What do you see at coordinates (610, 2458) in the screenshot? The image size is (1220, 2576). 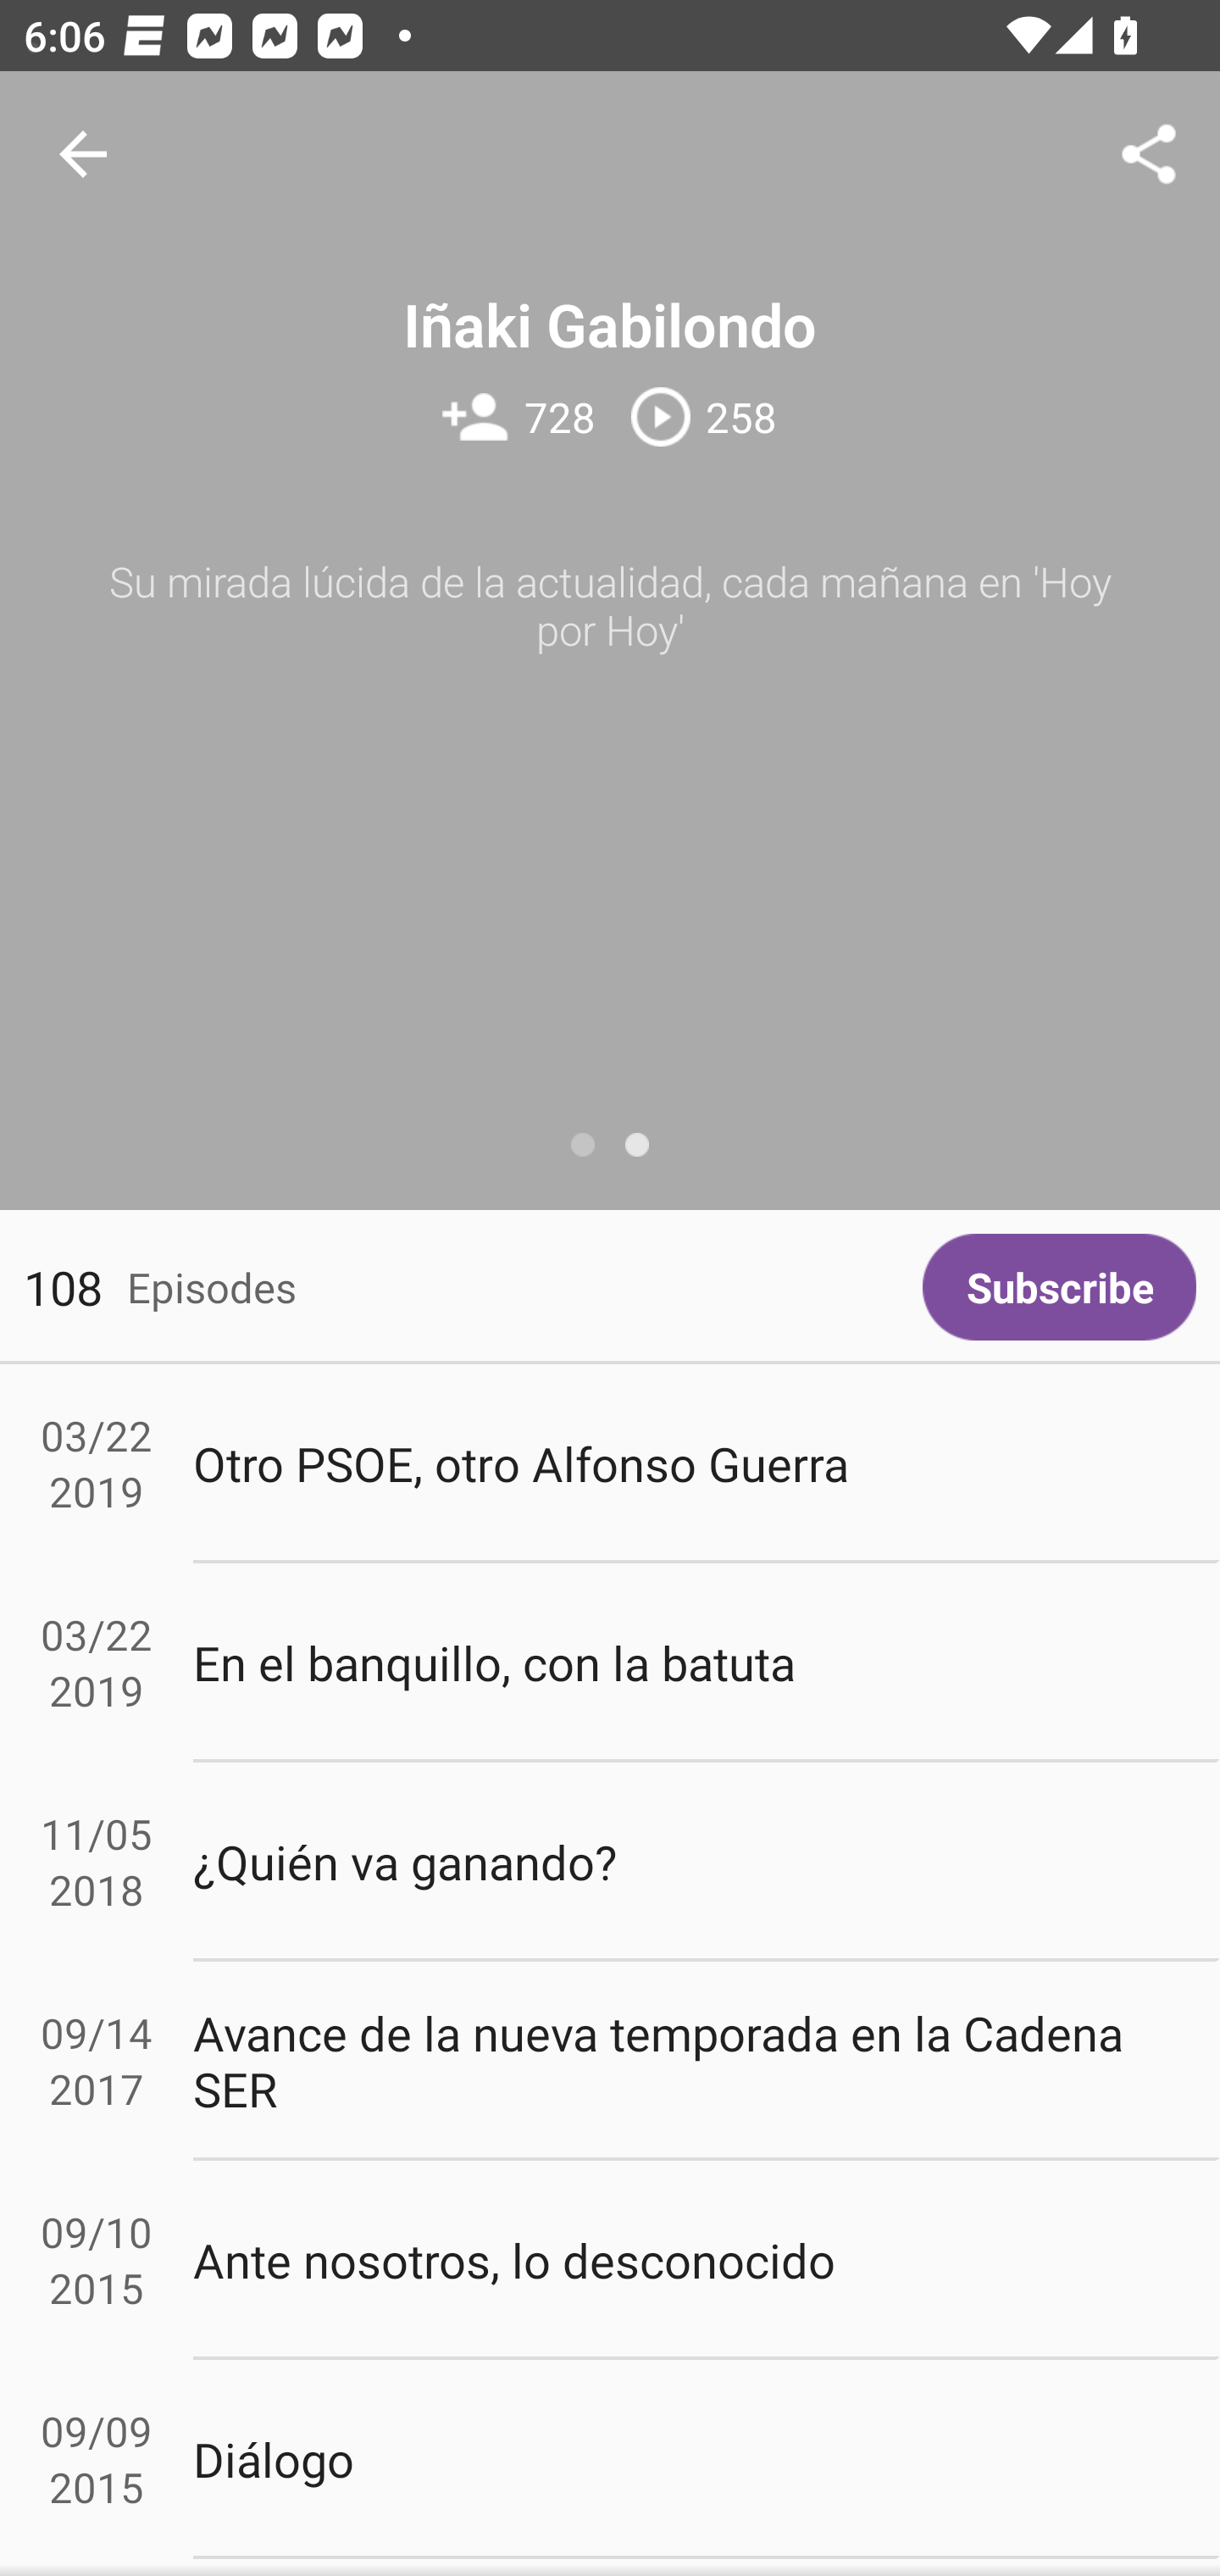 I see `09/09 2015 Diálogo` at bounding box center [610, 2458].